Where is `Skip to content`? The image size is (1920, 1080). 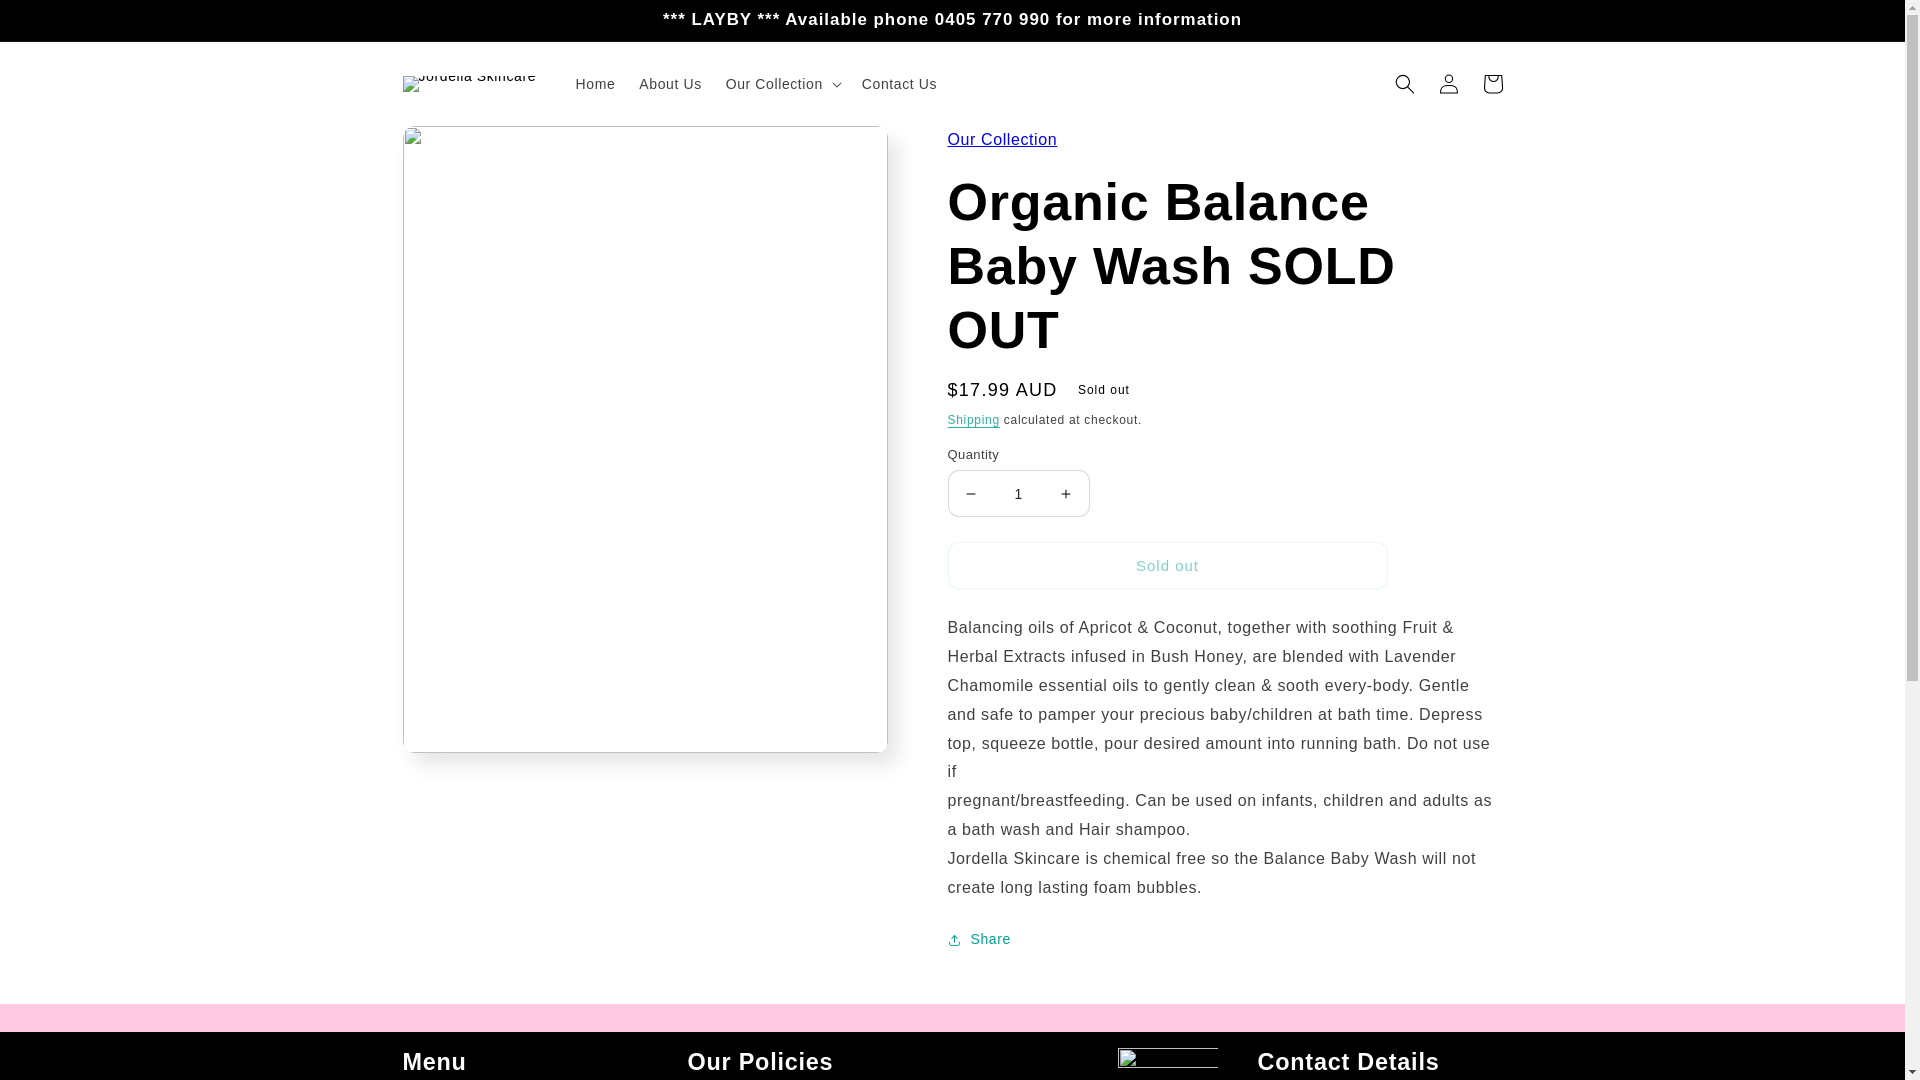
Skip to content is located at coordinates (60, 23).